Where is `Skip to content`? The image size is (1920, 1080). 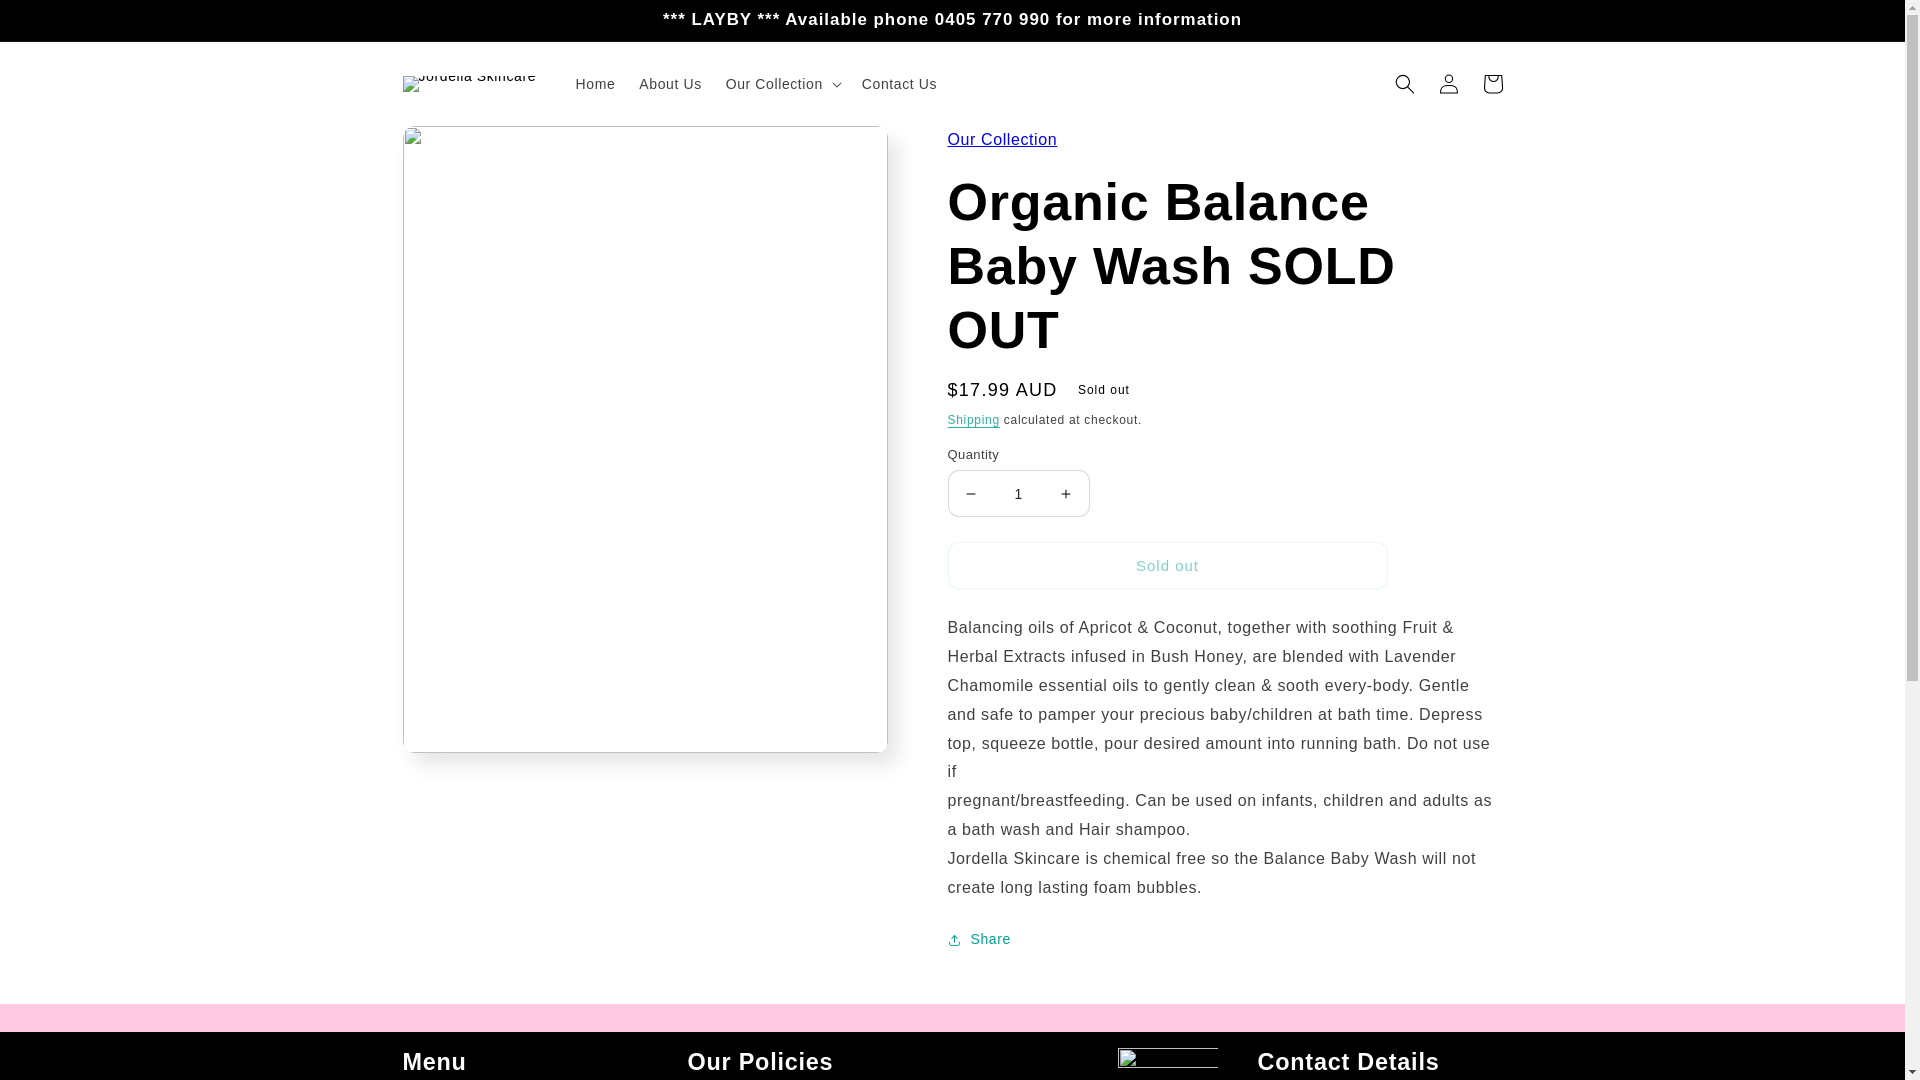
Skip to content is located at coordinates (60, 23).